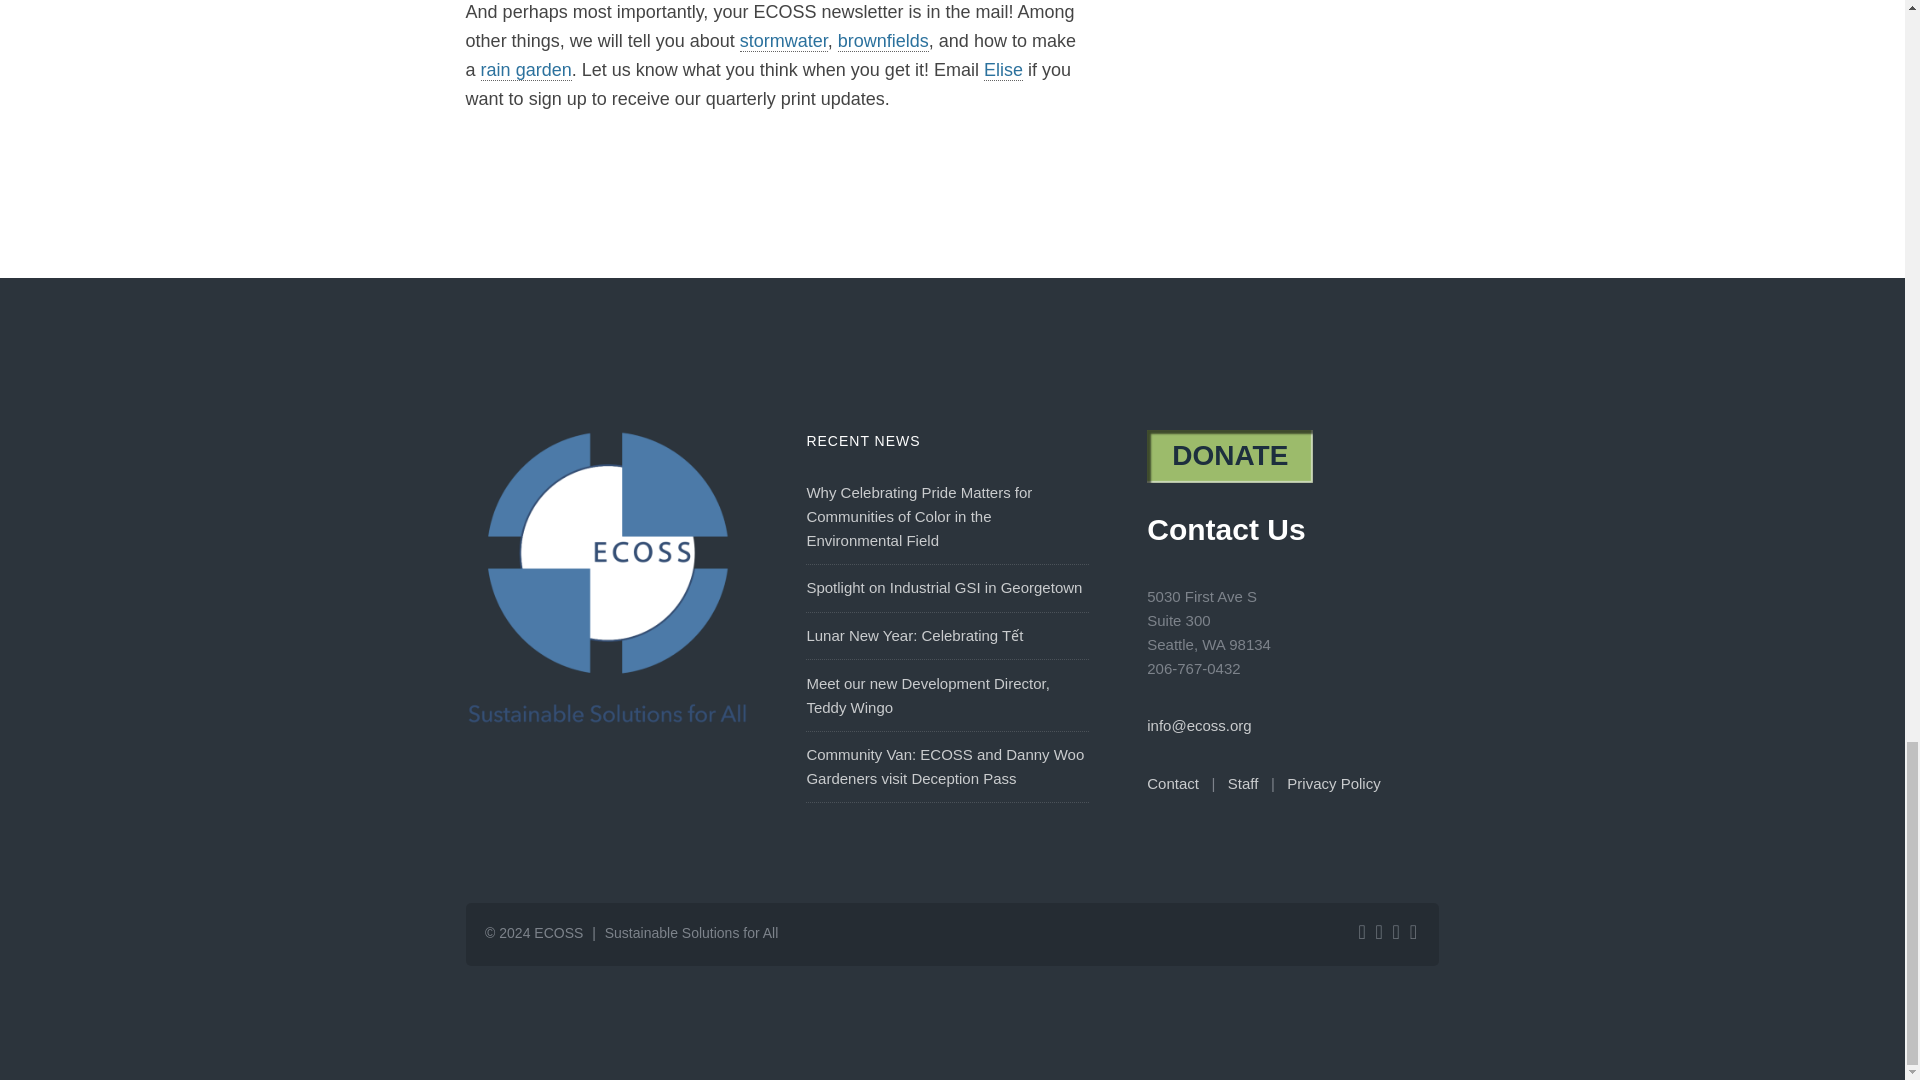 This screenshot has height=1080, width=1920. What do you see at coordinates (783, 41) in the screenshot?
I see `stormwater` at bounding box center [783, 41].